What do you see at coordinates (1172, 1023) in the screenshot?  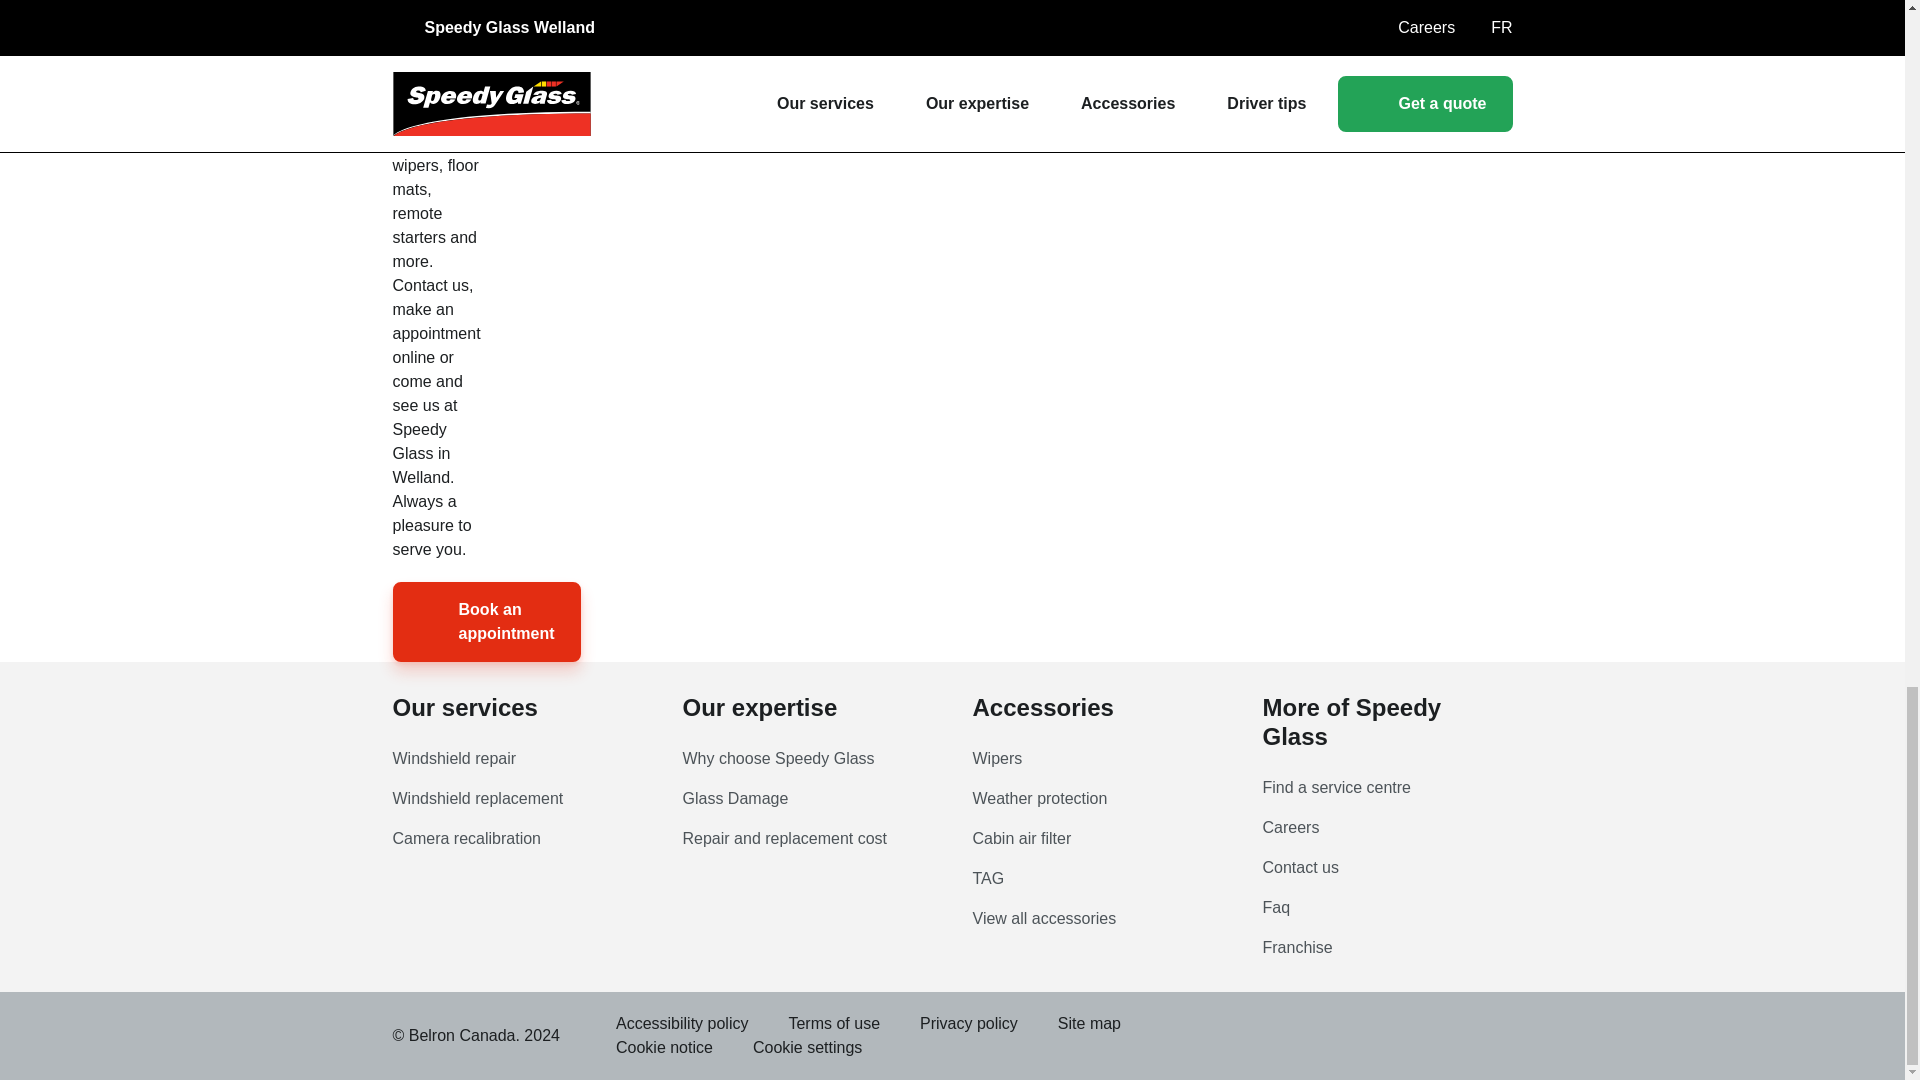 I see `YouTube` at bounding box center [1172, 1023].